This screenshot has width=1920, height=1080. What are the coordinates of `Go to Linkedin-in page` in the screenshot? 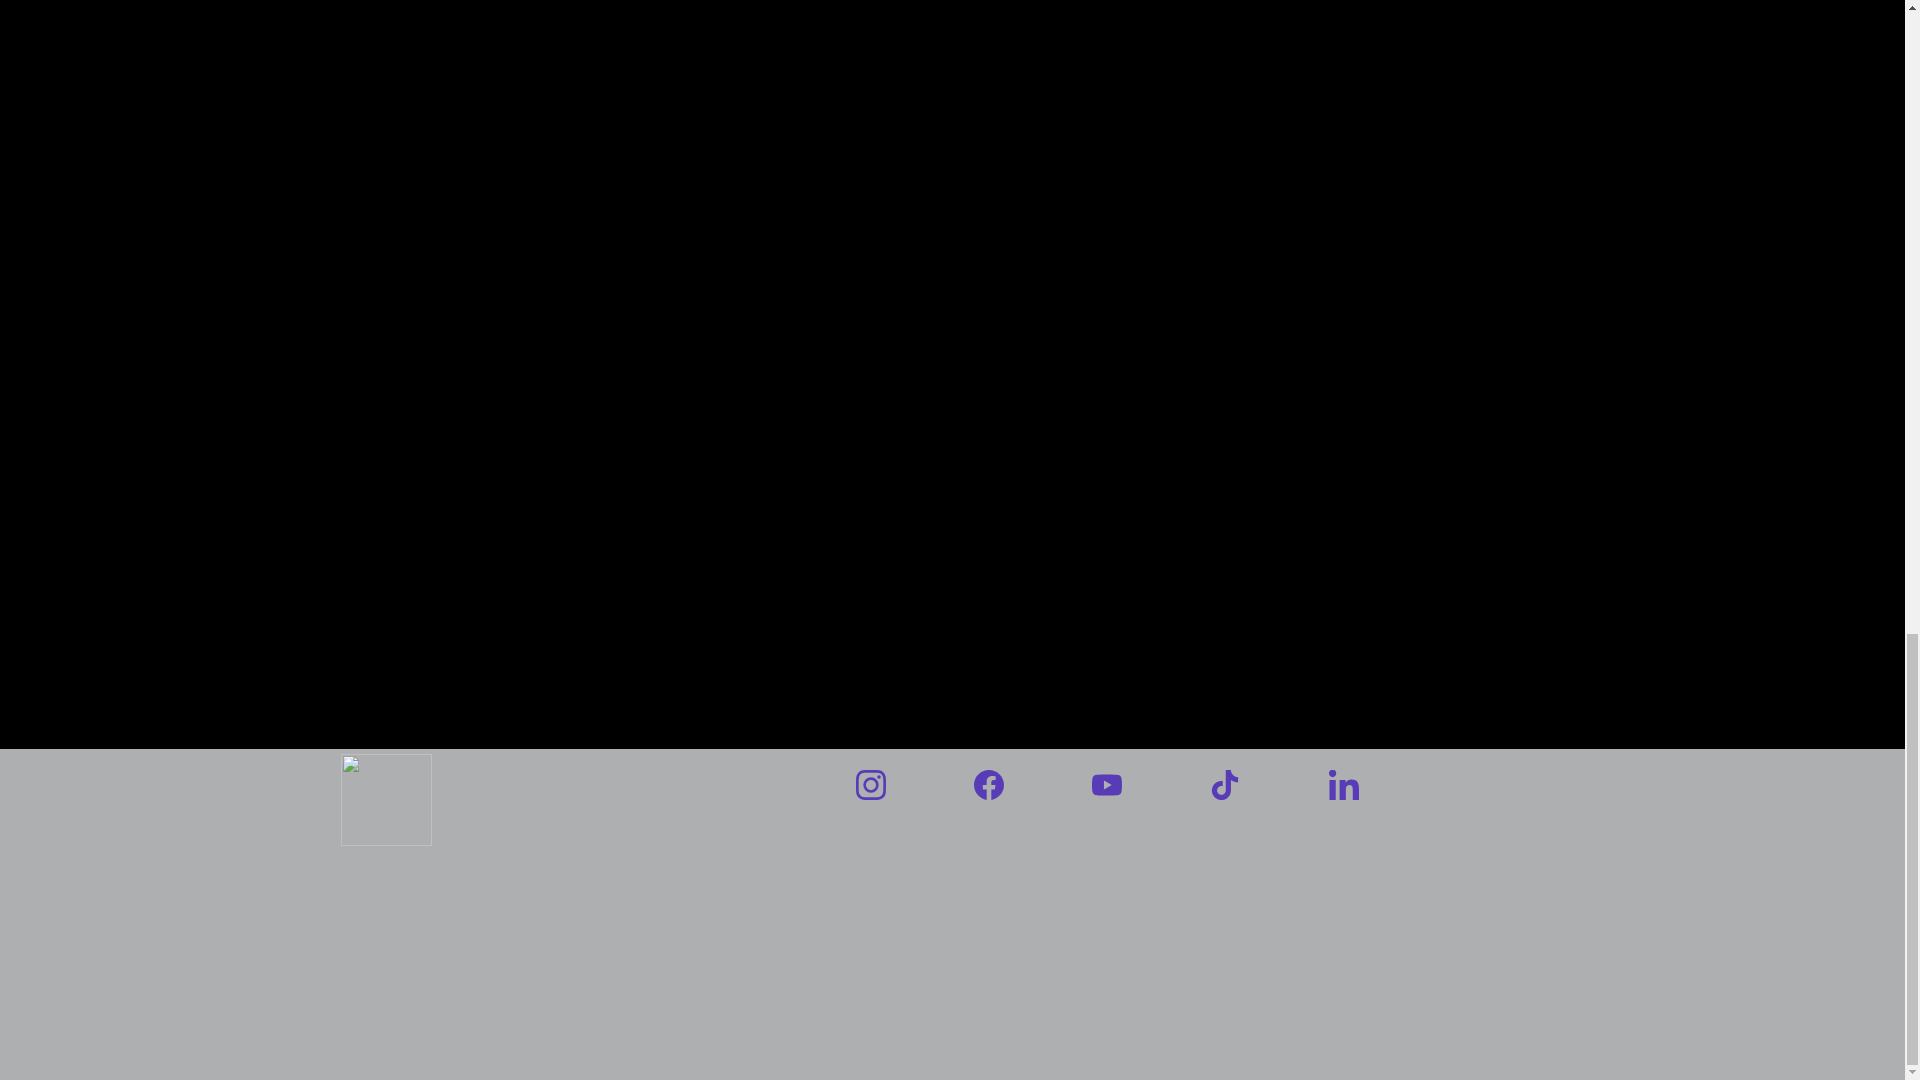 It's located at (1342, 785).